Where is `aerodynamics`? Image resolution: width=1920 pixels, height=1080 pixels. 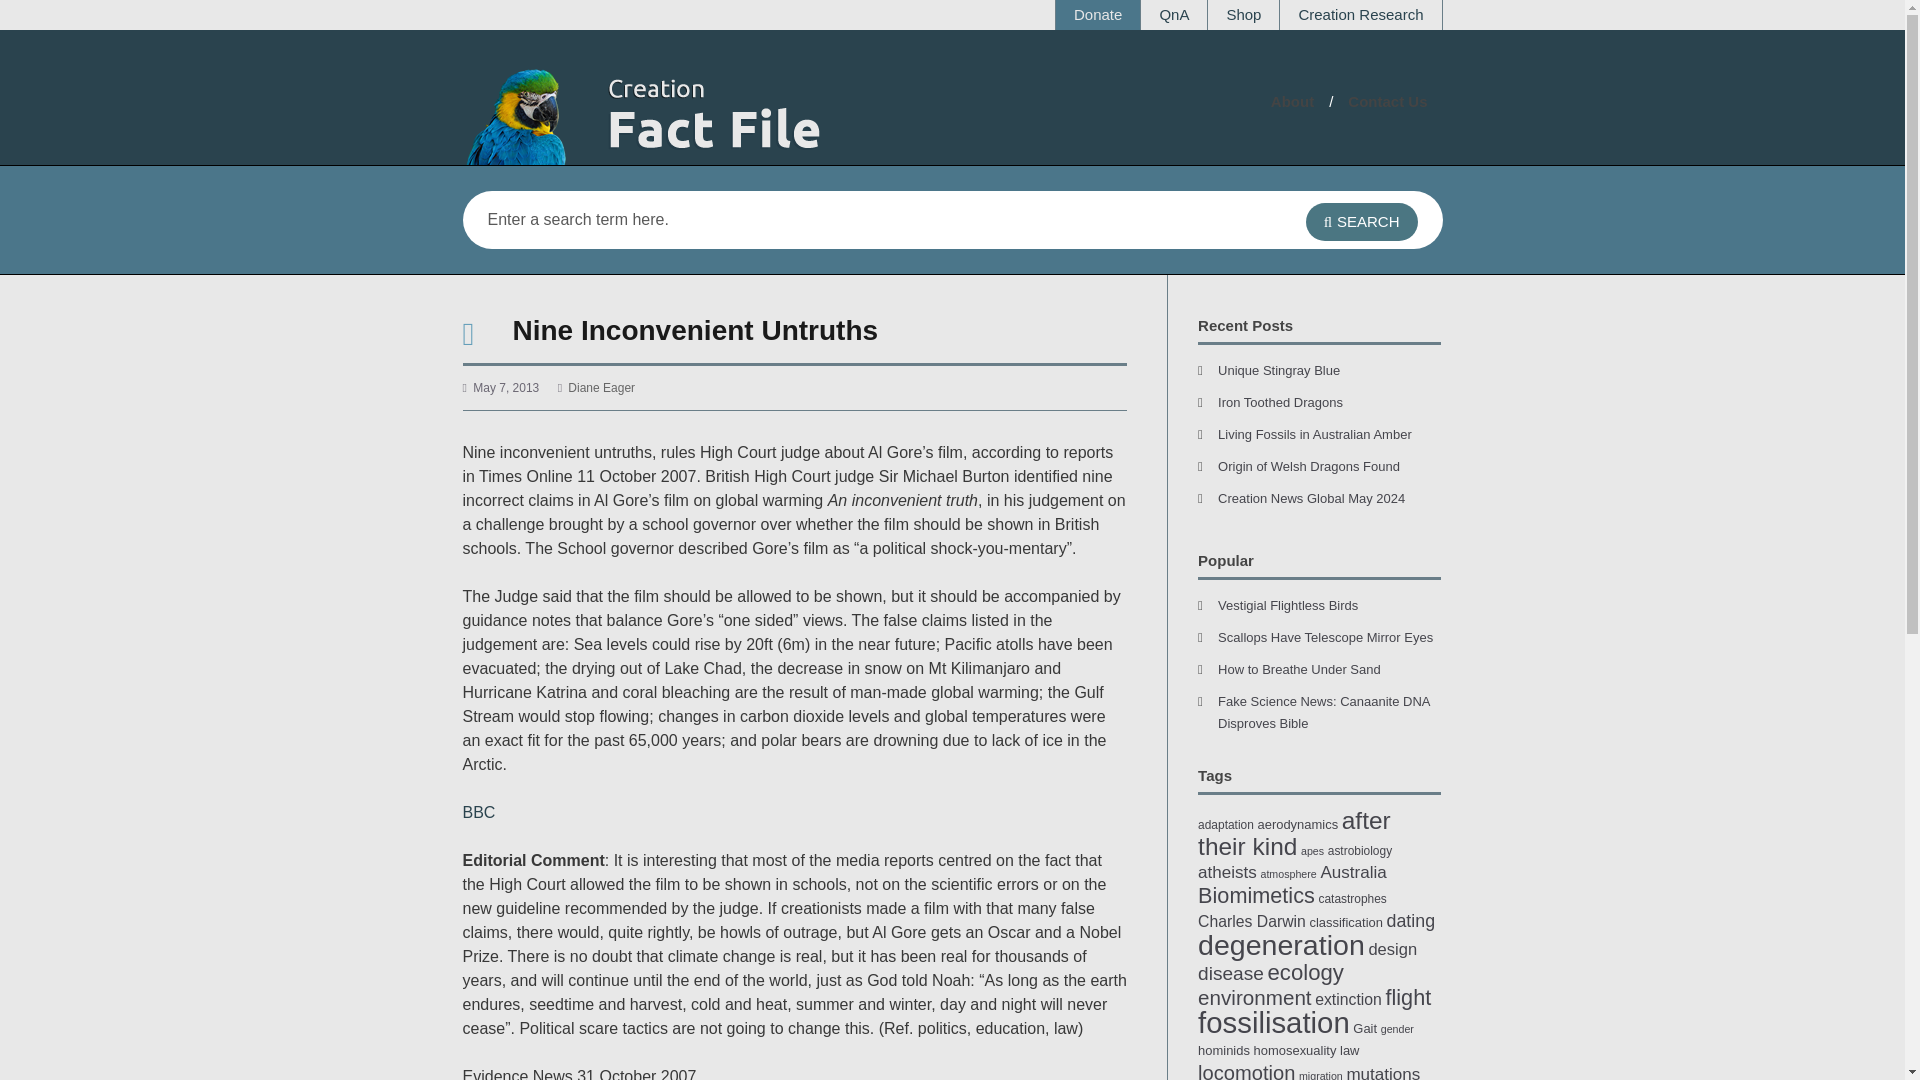 aerodynamics is located at coordinates (1298, 824).